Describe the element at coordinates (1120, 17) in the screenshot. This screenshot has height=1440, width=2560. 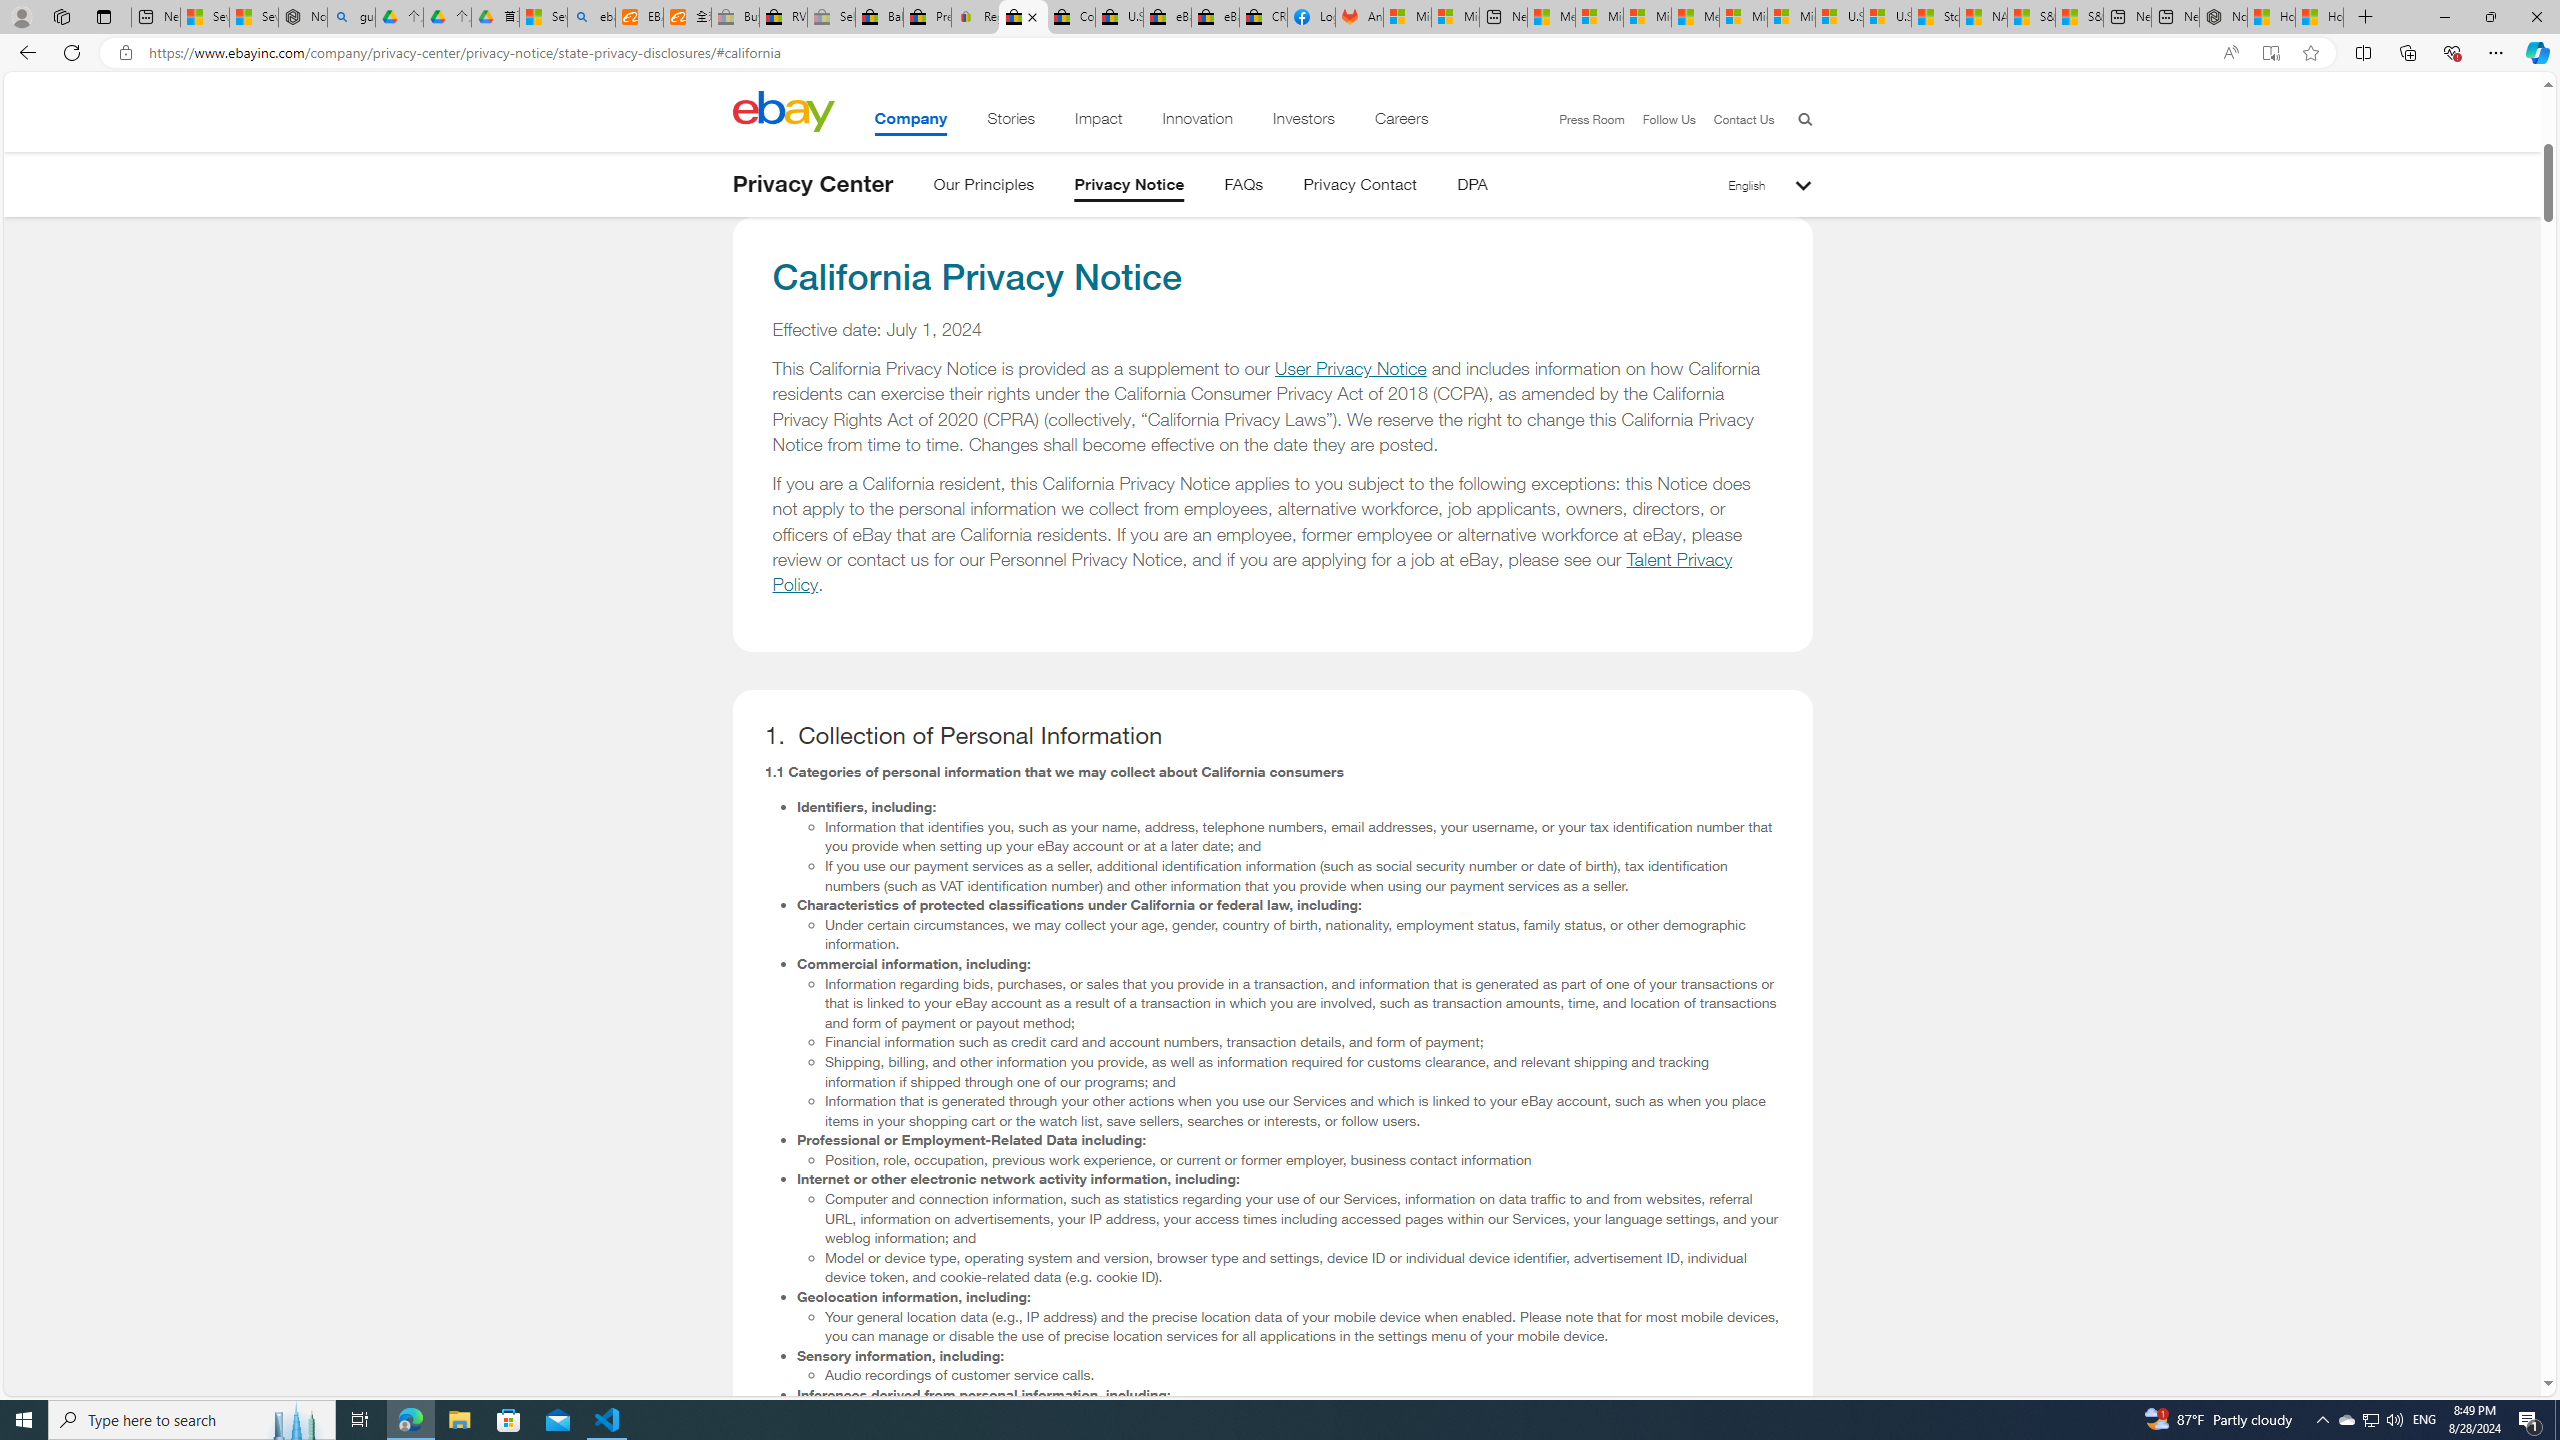
I see `U.S. State Privacy Disclosures - eBay Inc.` at that location.